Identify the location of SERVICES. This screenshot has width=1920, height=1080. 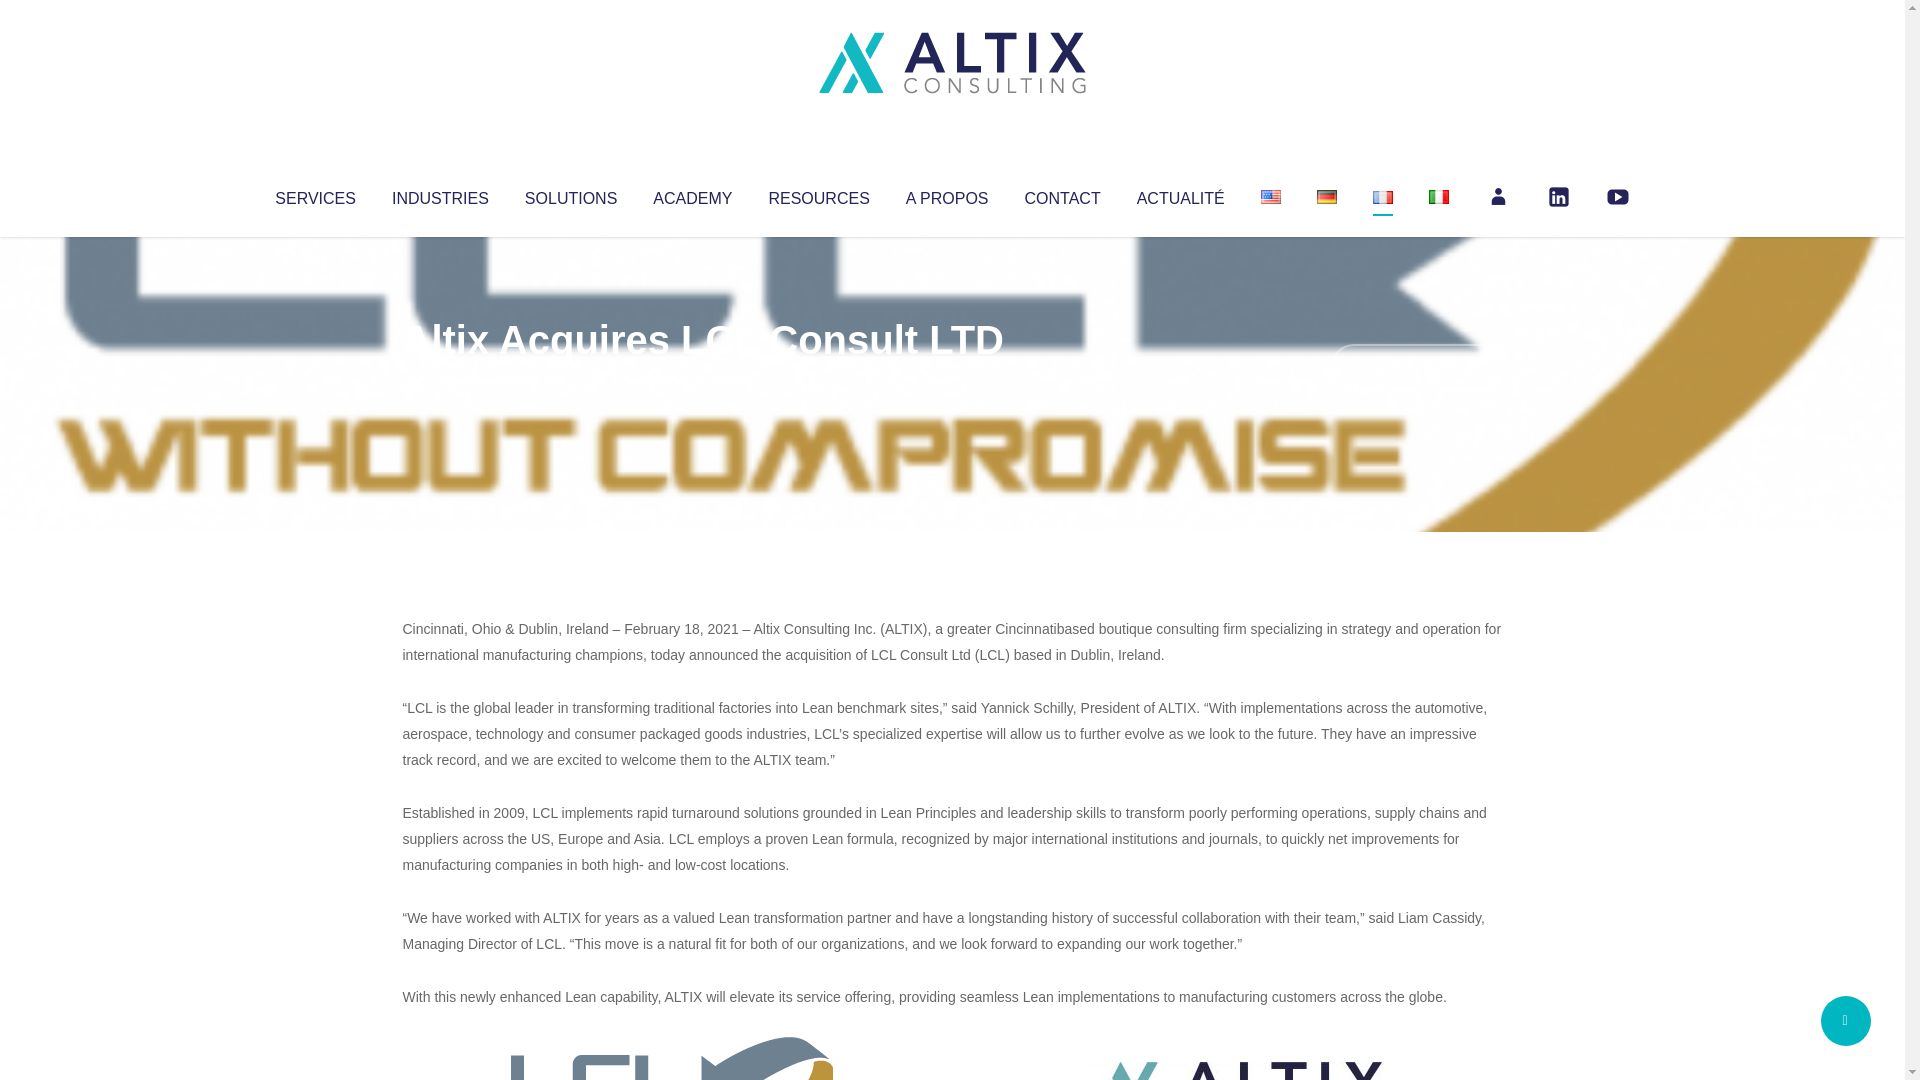
(314, 194).